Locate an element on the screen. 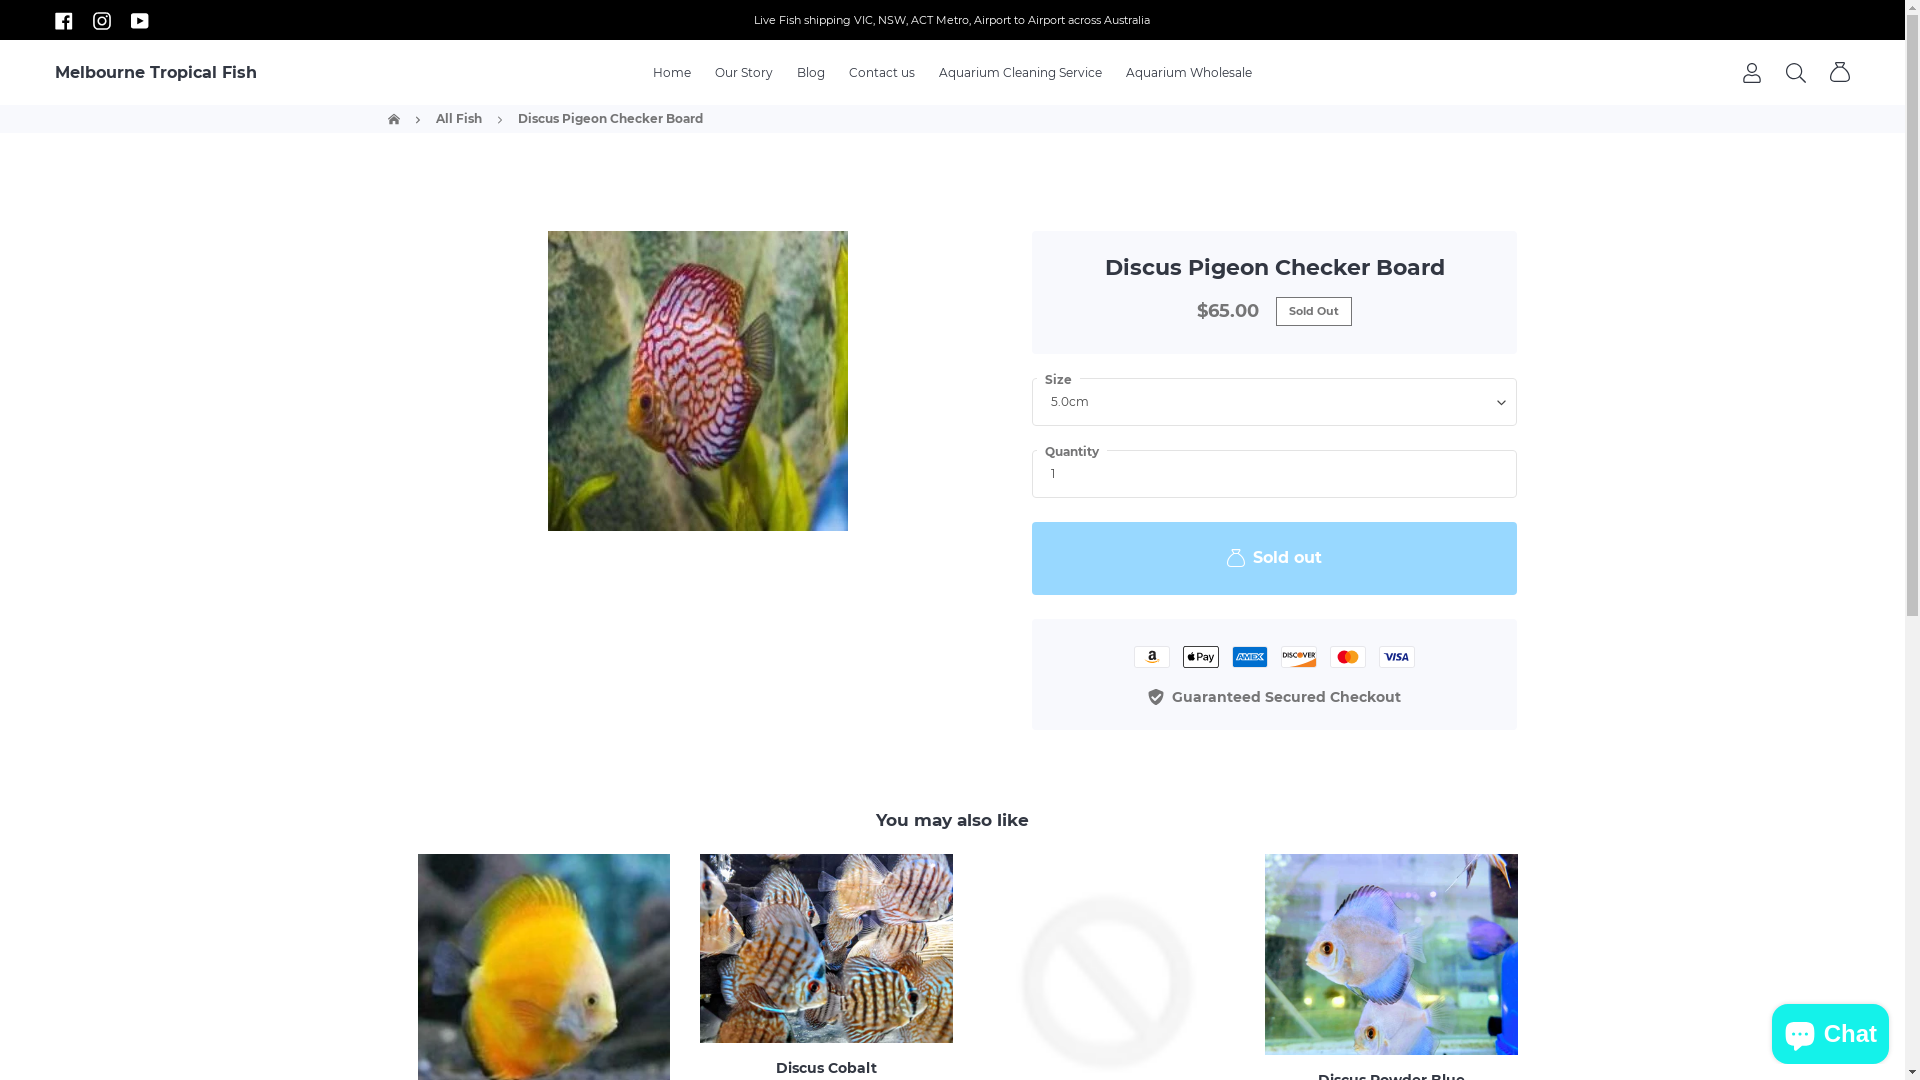  Home is located at coordinates (672, 73).